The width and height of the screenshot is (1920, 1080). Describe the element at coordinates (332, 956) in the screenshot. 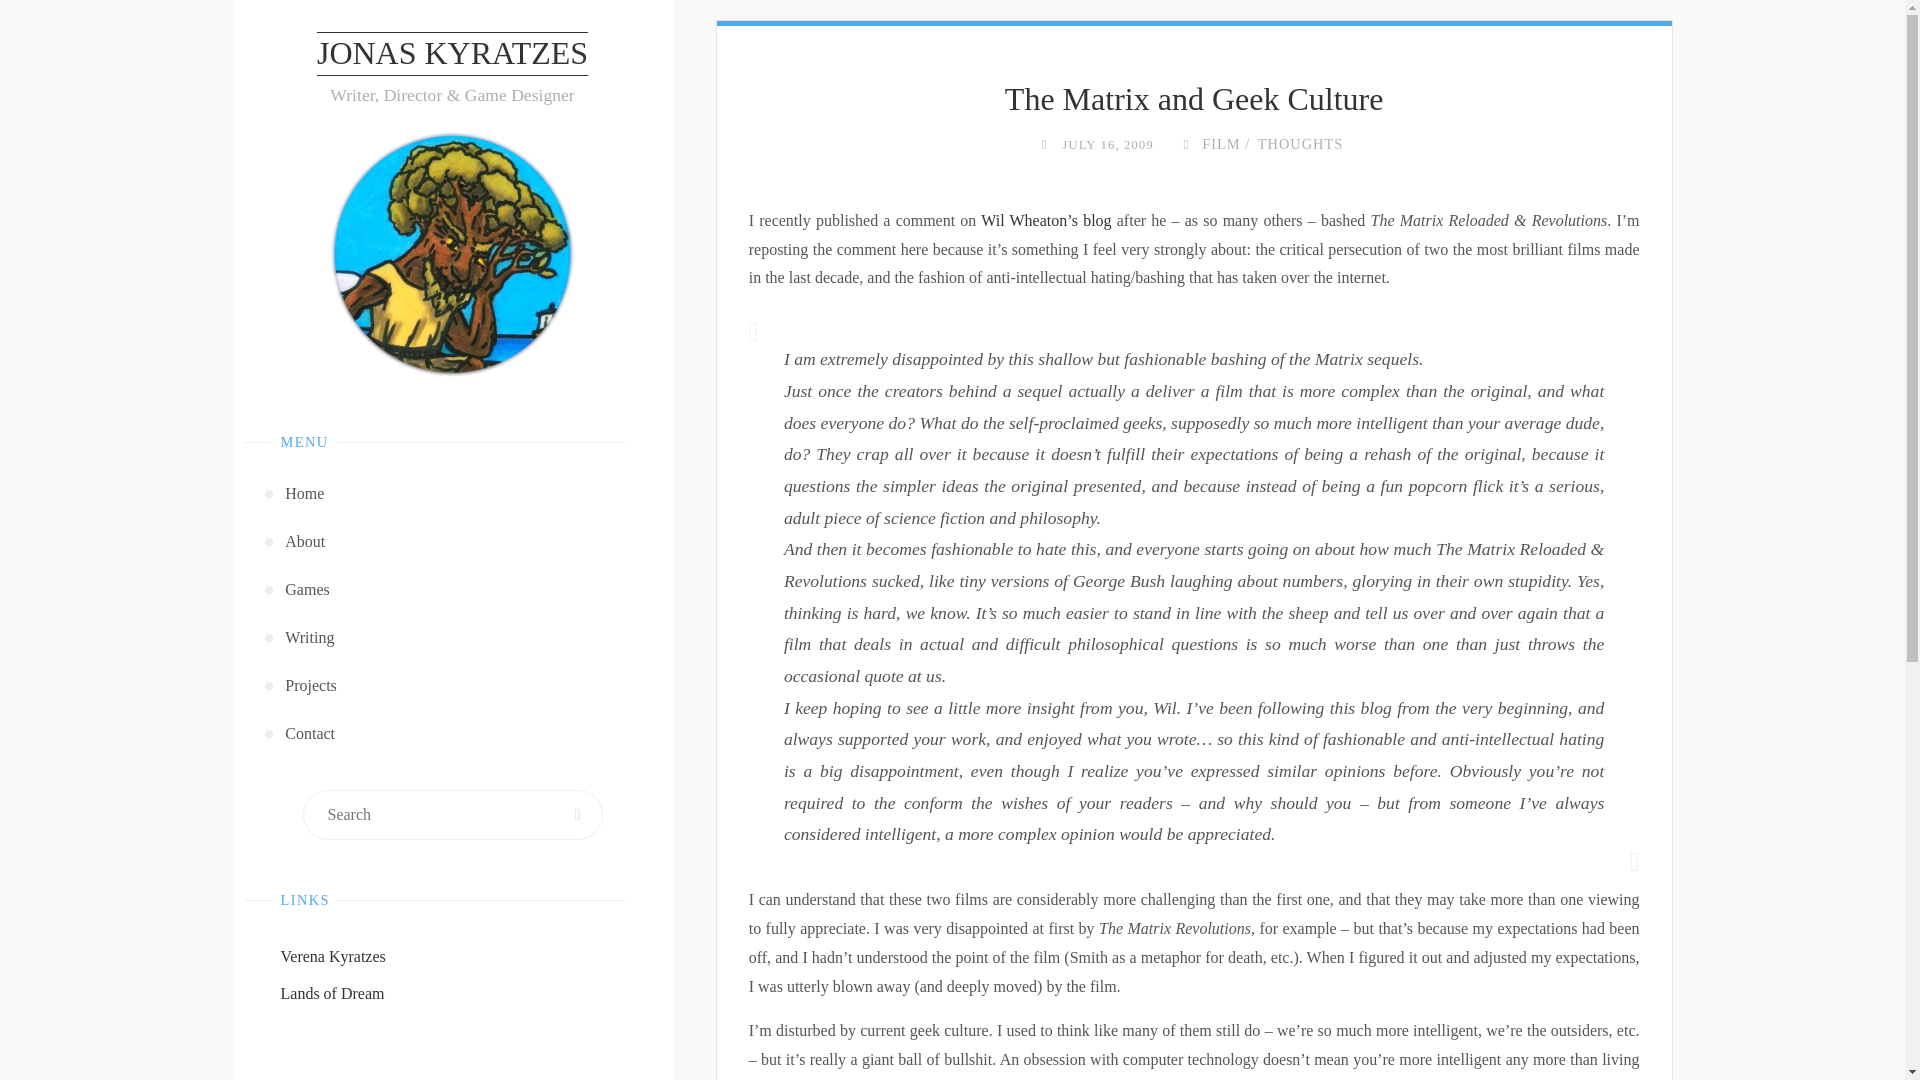

I see `Verena Kyratzes` at that location.